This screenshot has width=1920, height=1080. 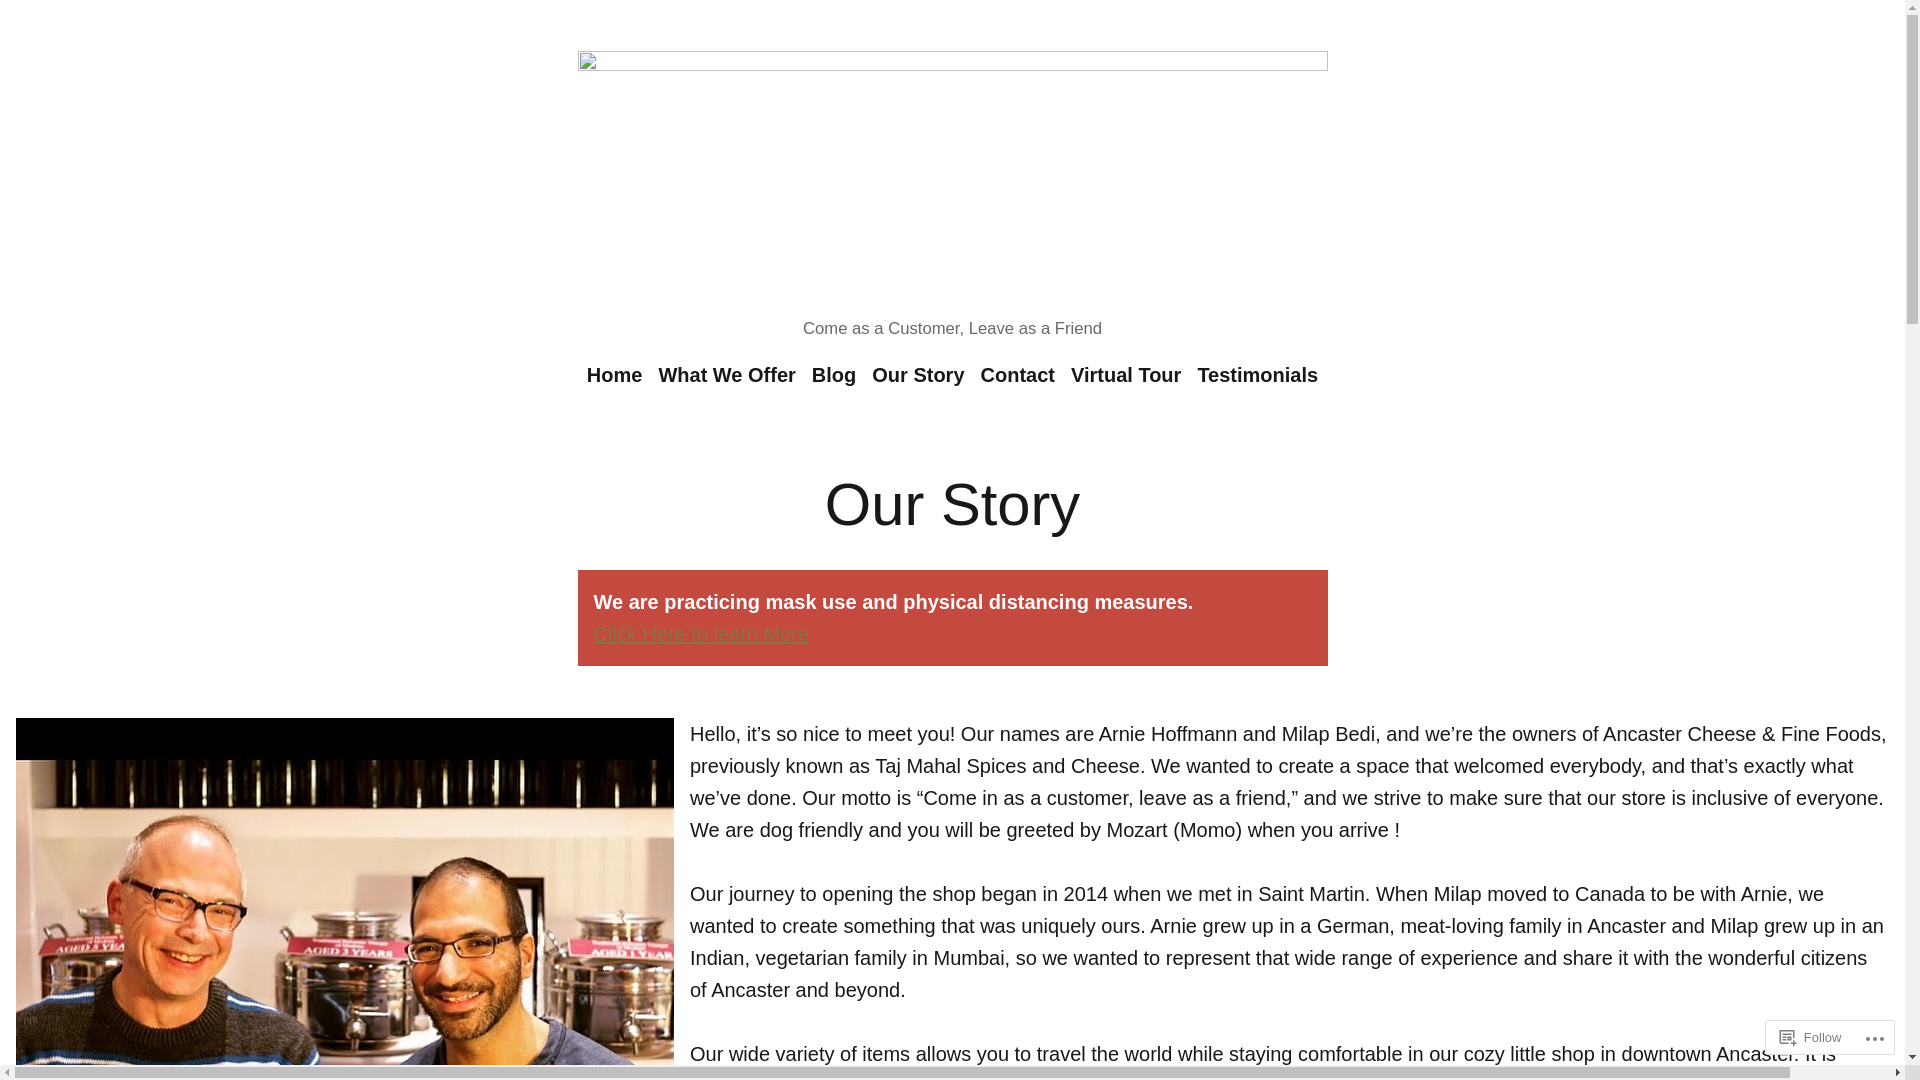 I want to click on Testimonials, so click(x=1254, y=374).